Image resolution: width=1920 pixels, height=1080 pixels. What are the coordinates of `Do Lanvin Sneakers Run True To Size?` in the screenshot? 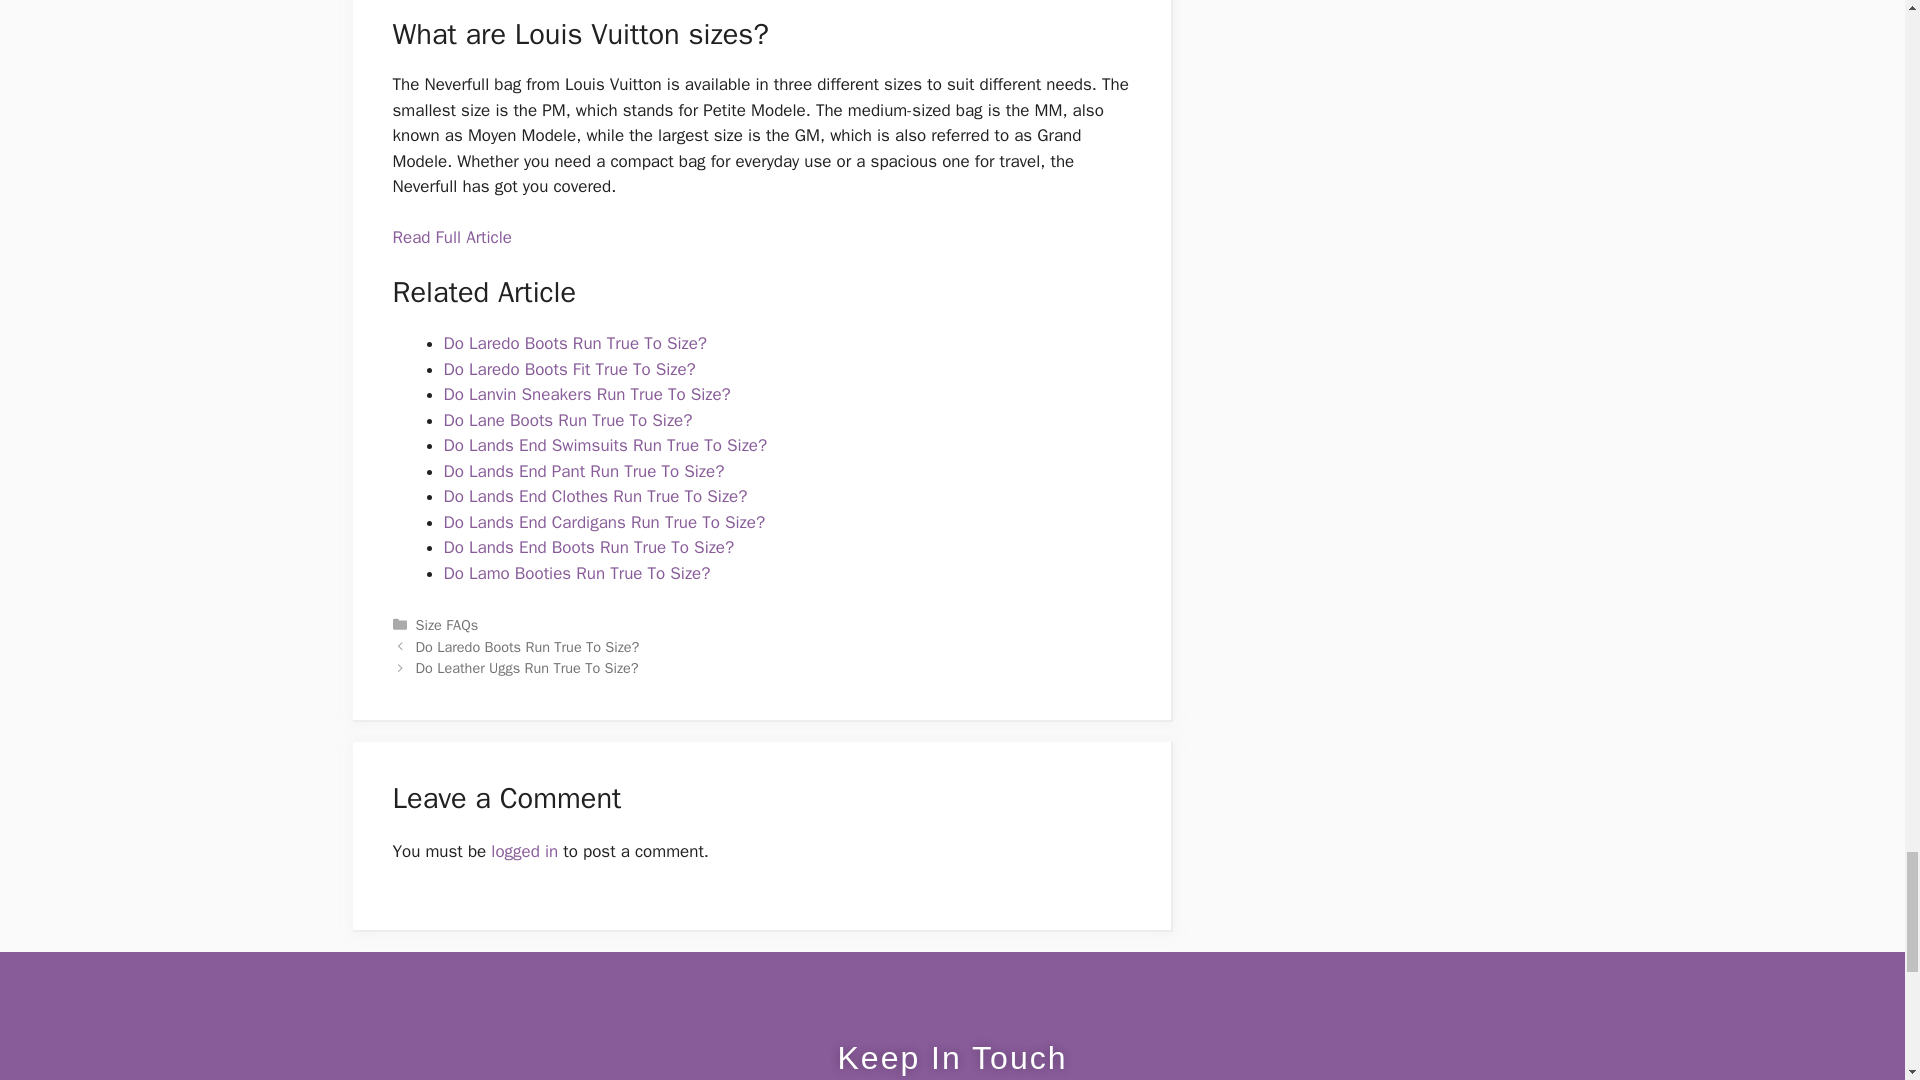 It's located at (587, 394).